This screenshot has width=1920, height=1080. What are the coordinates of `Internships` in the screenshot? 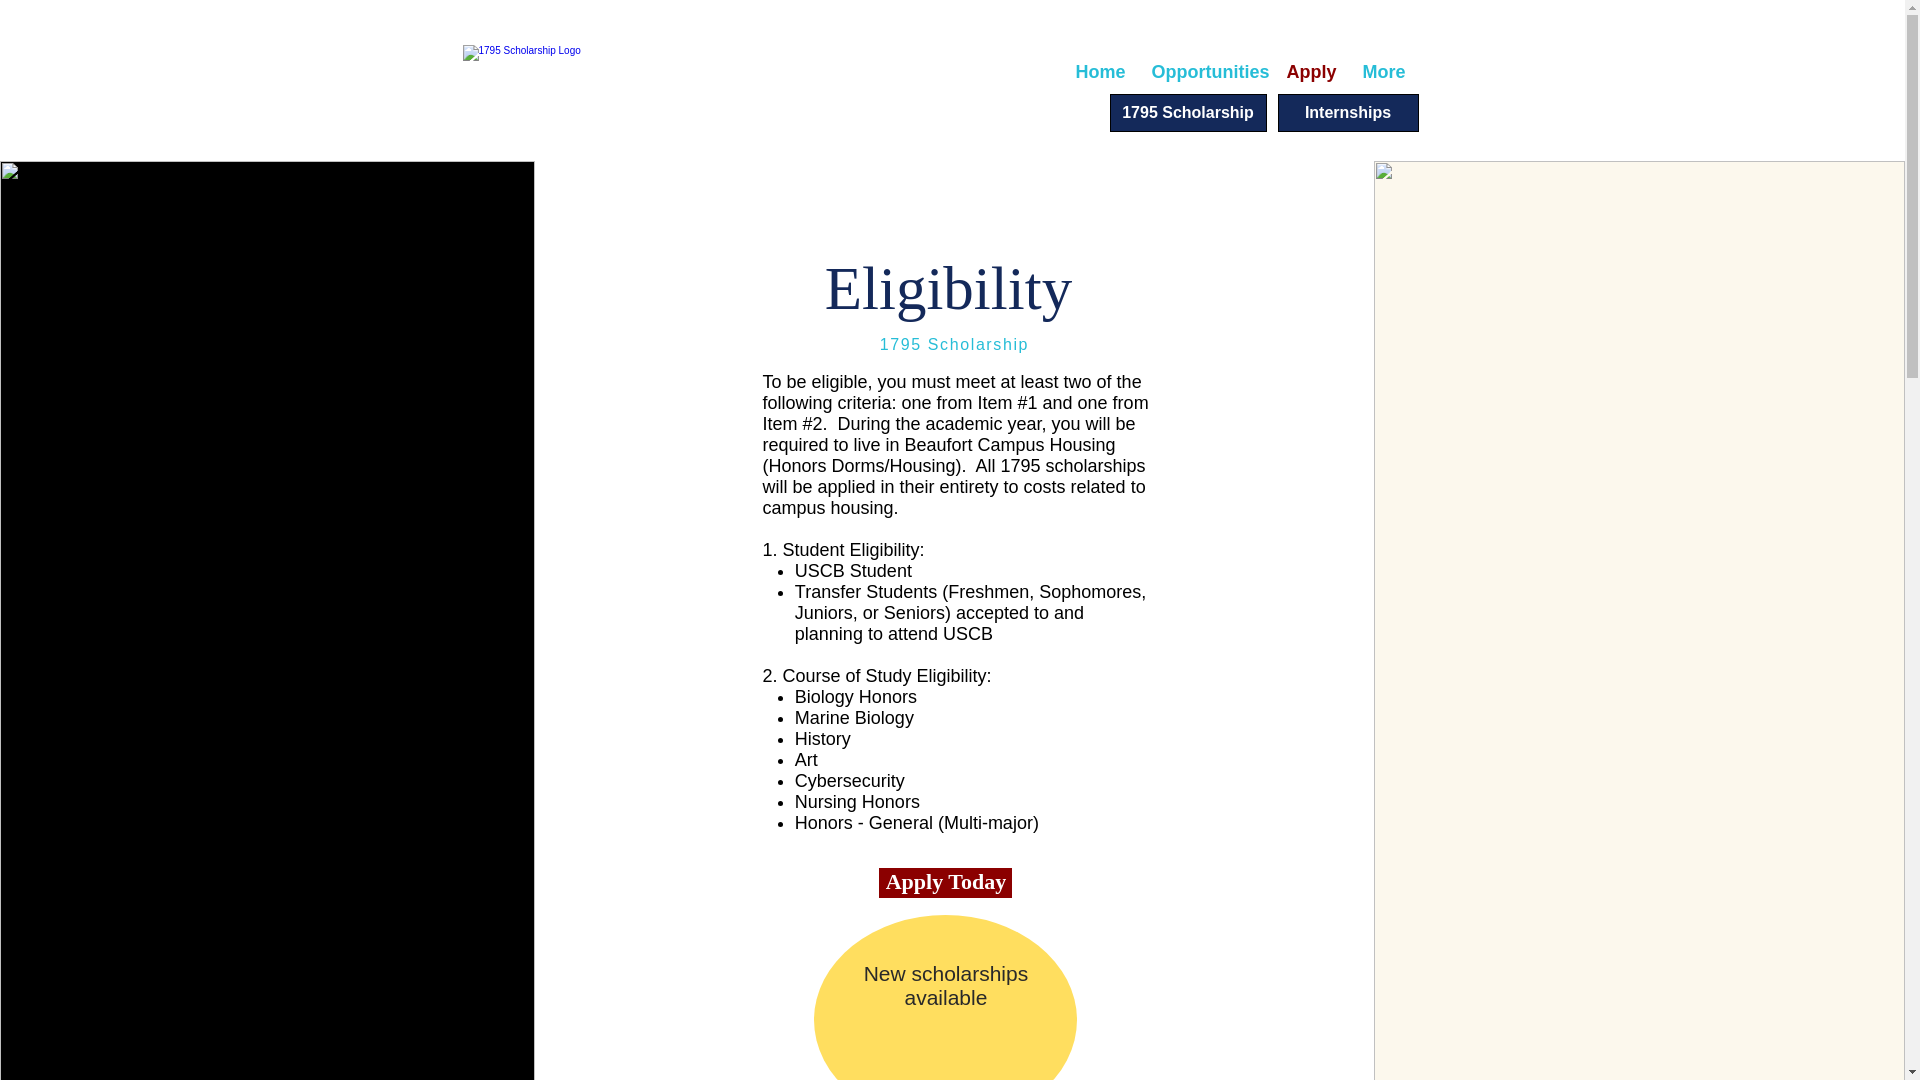 It's located at (1348, 112).